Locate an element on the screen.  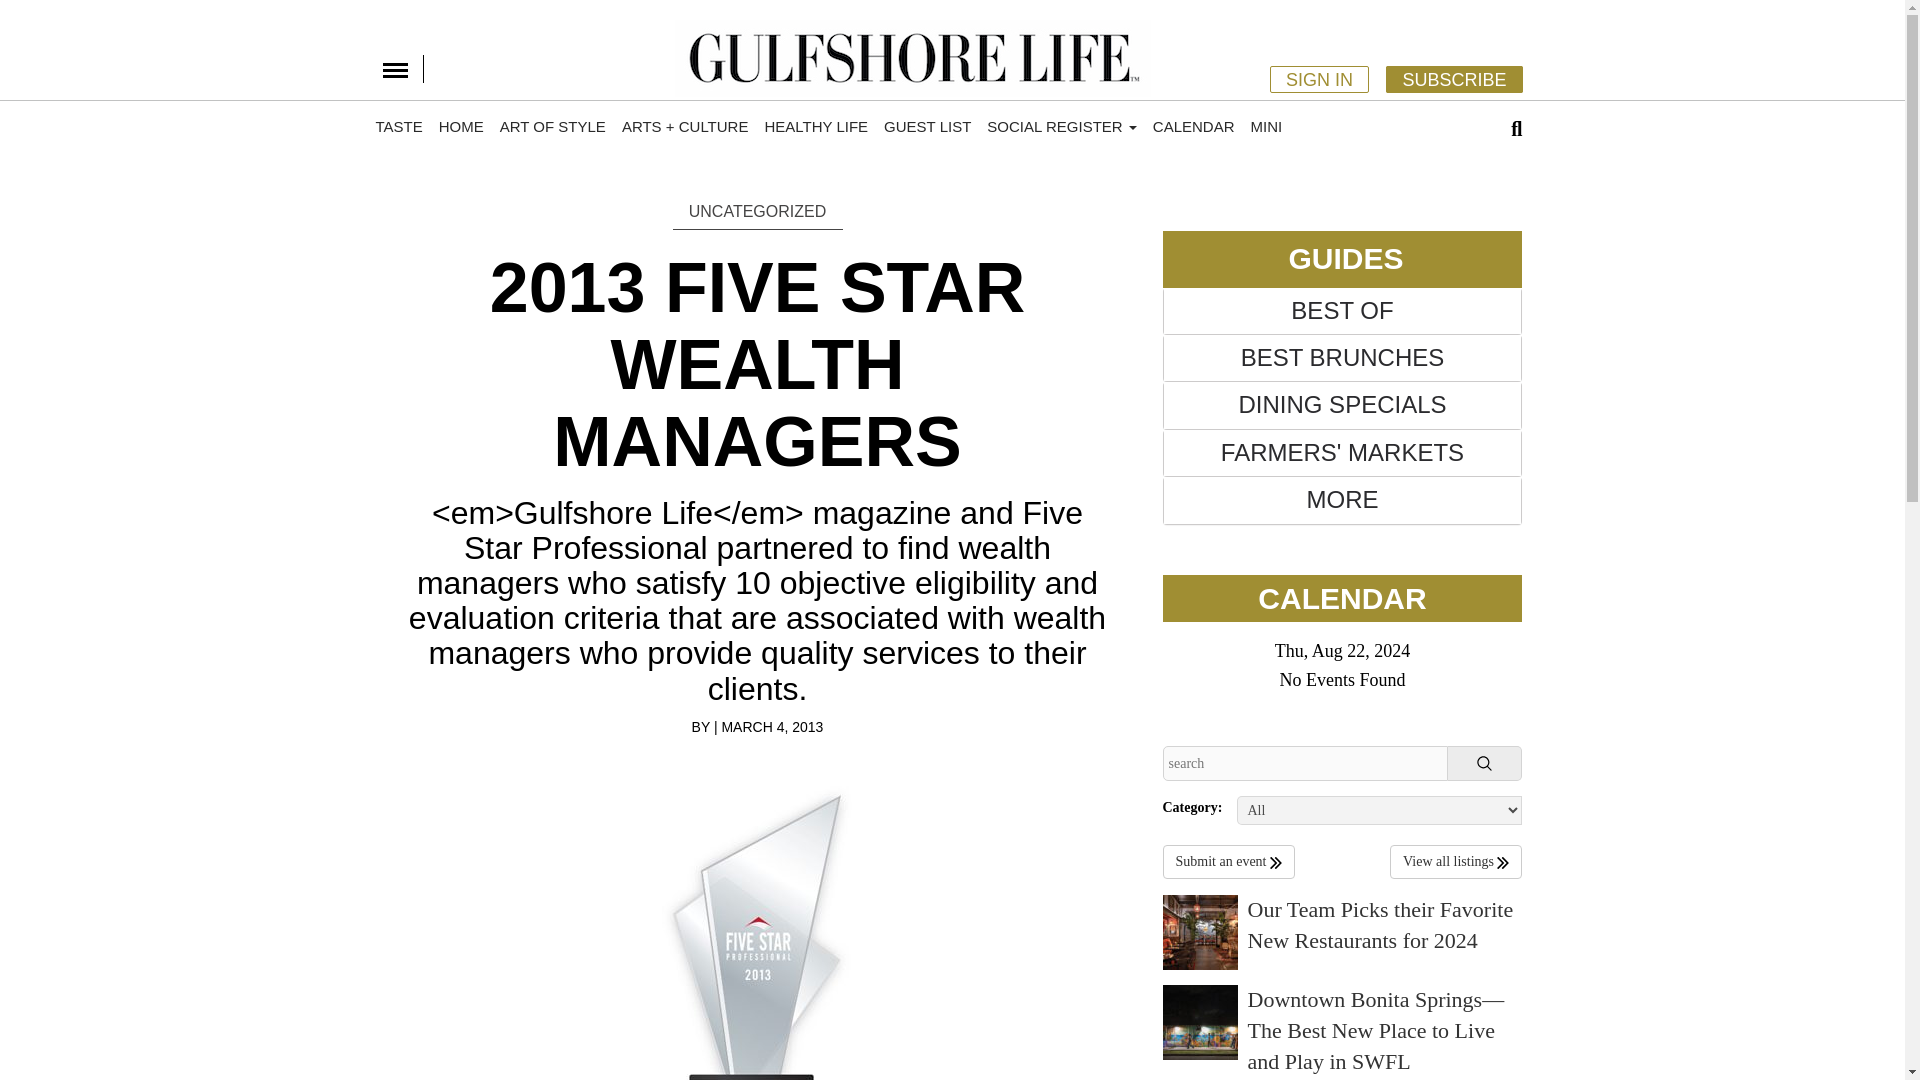
HEALTHY LIFE is located at coordinates (816, 126).